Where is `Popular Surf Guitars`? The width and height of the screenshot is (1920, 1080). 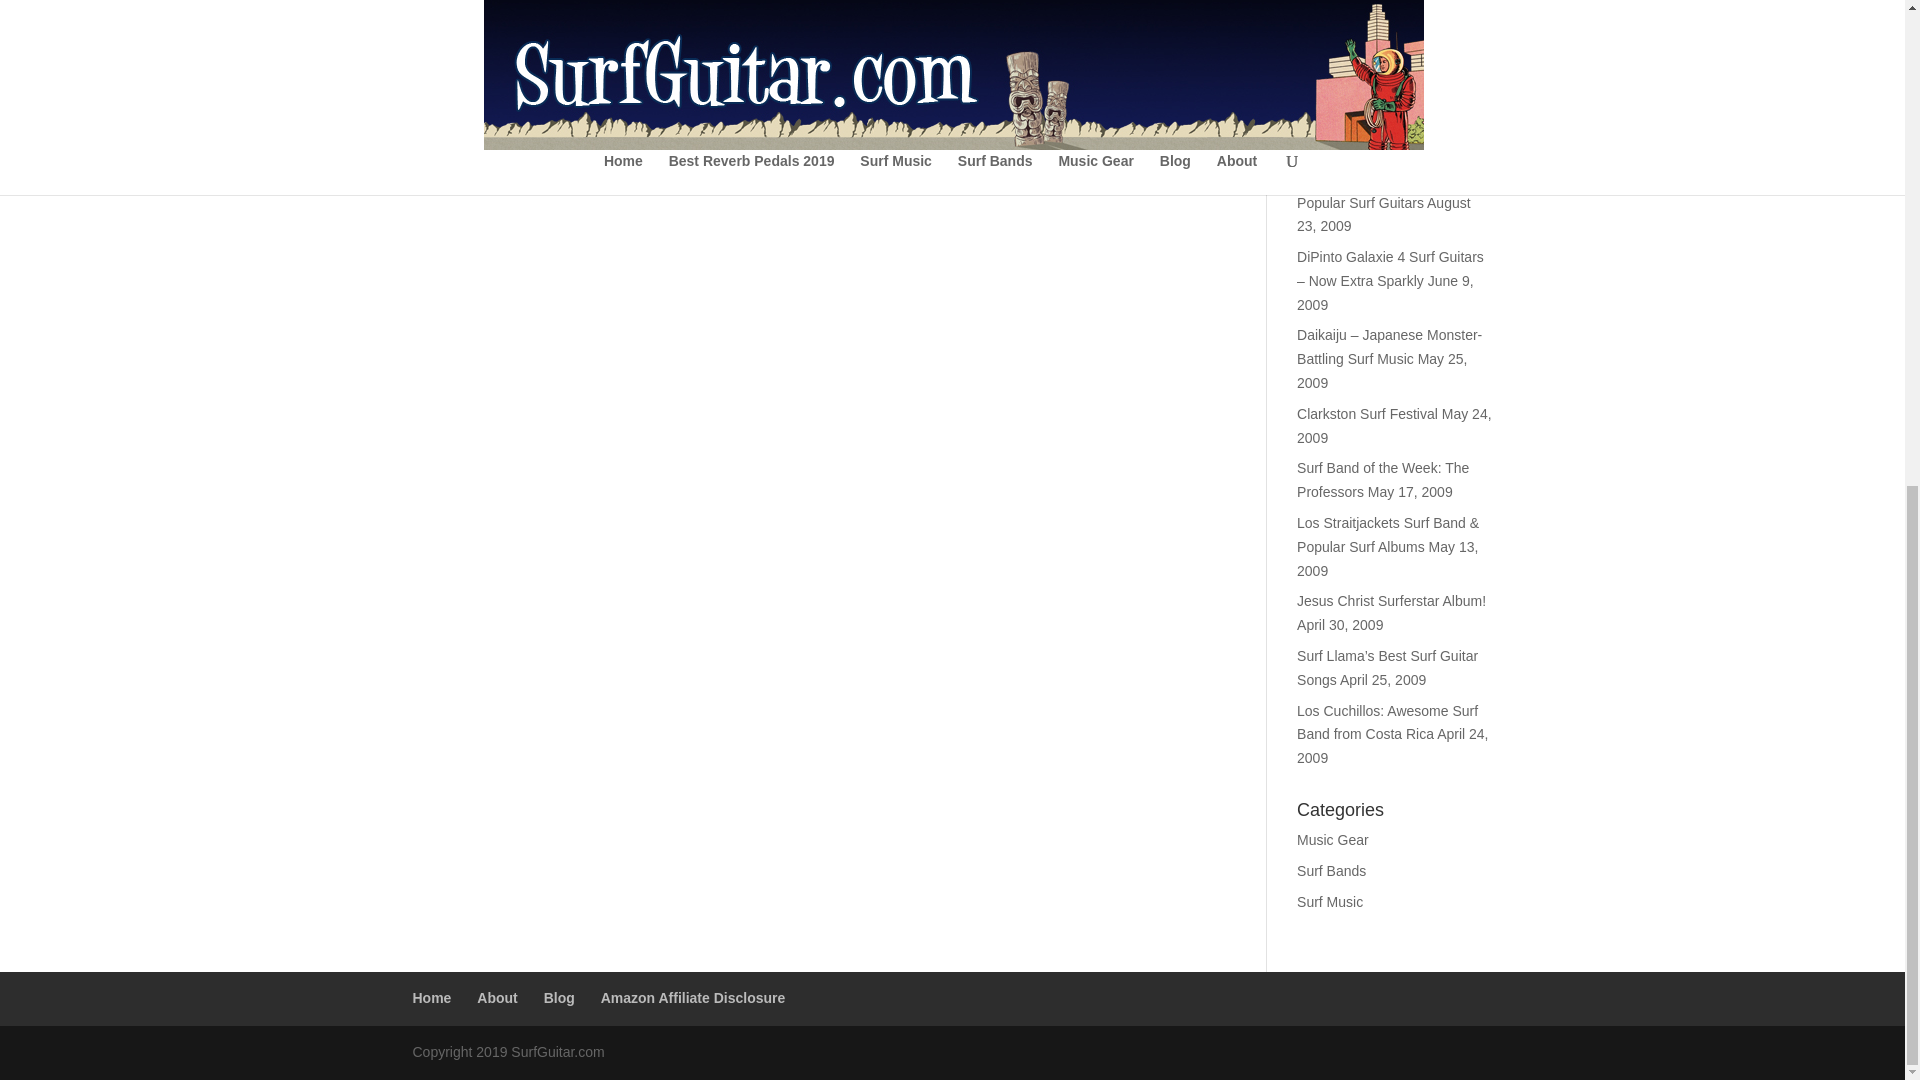 Popular Surf Guitars is located at coordinates (1360, 202).